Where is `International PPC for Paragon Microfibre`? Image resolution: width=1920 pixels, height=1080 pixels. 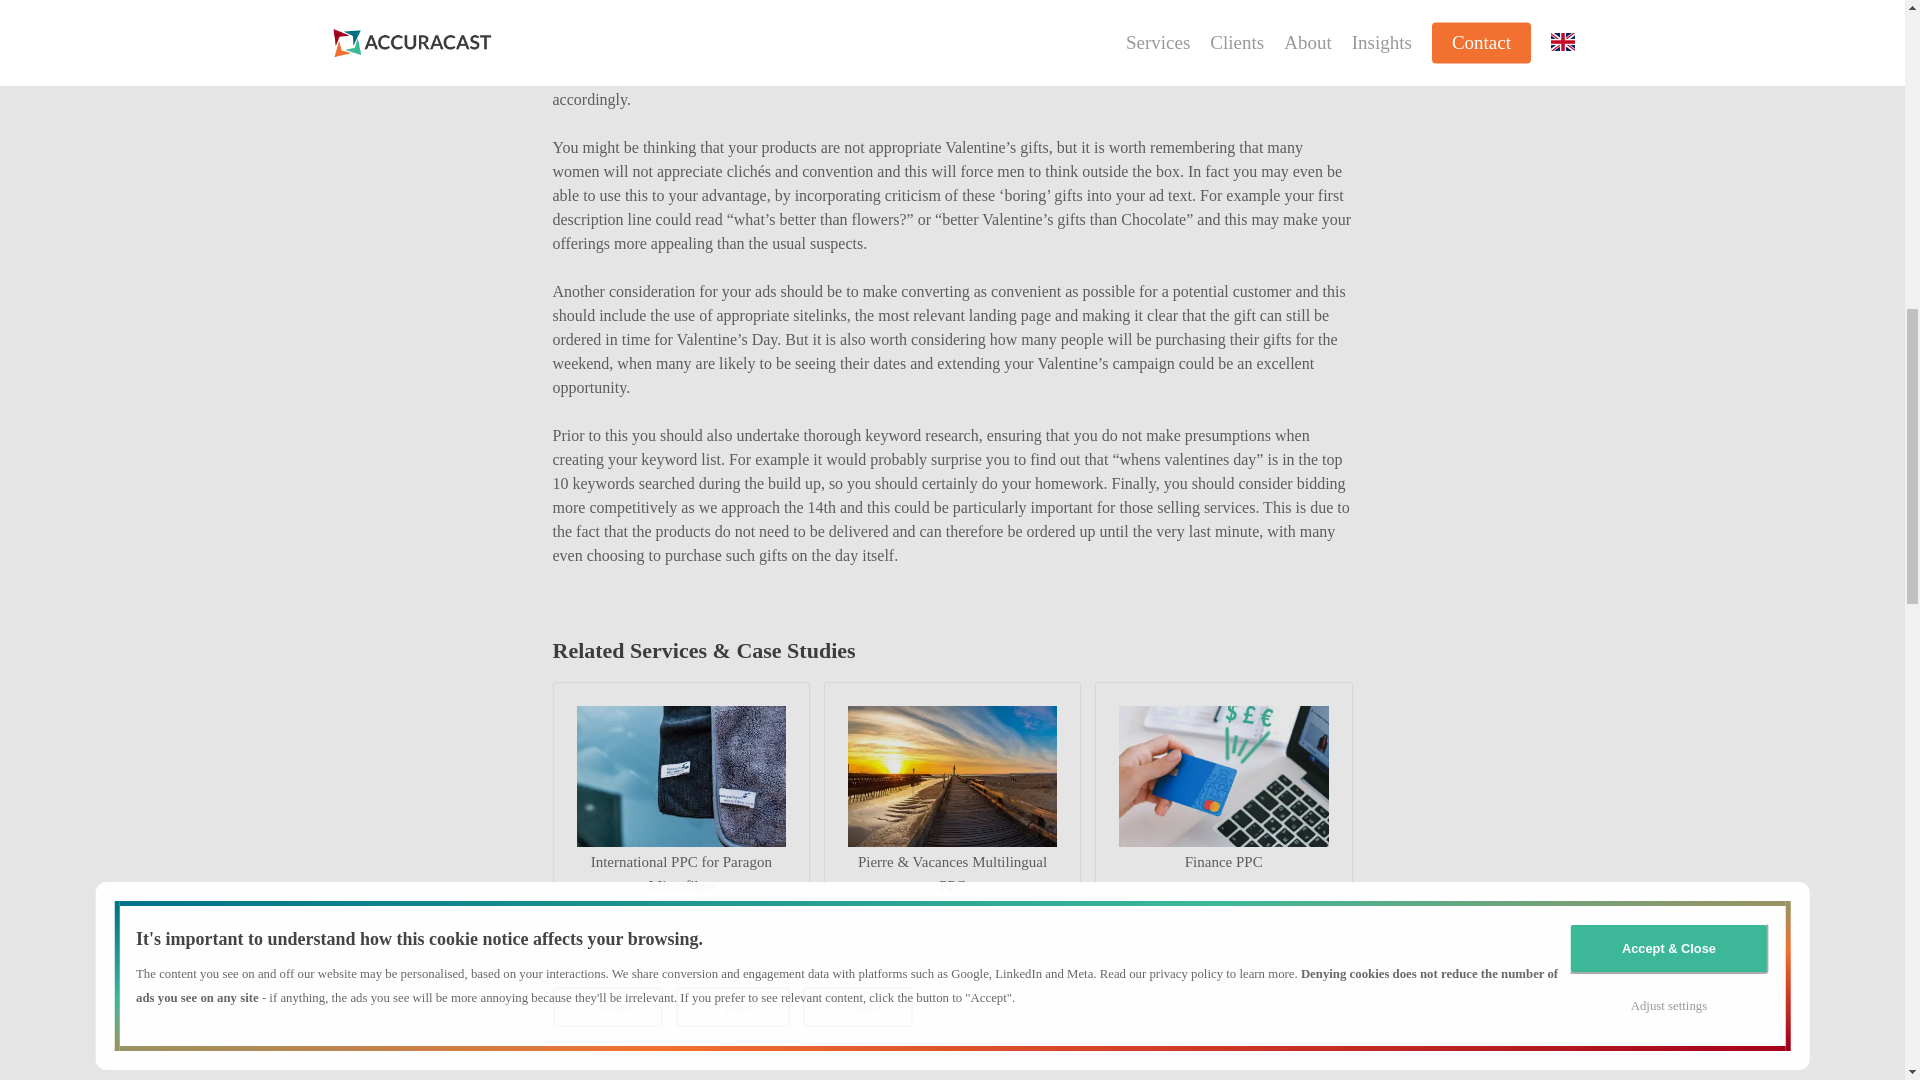 International PPC for Paragon Microfibre is located at coordinates (680, 776).